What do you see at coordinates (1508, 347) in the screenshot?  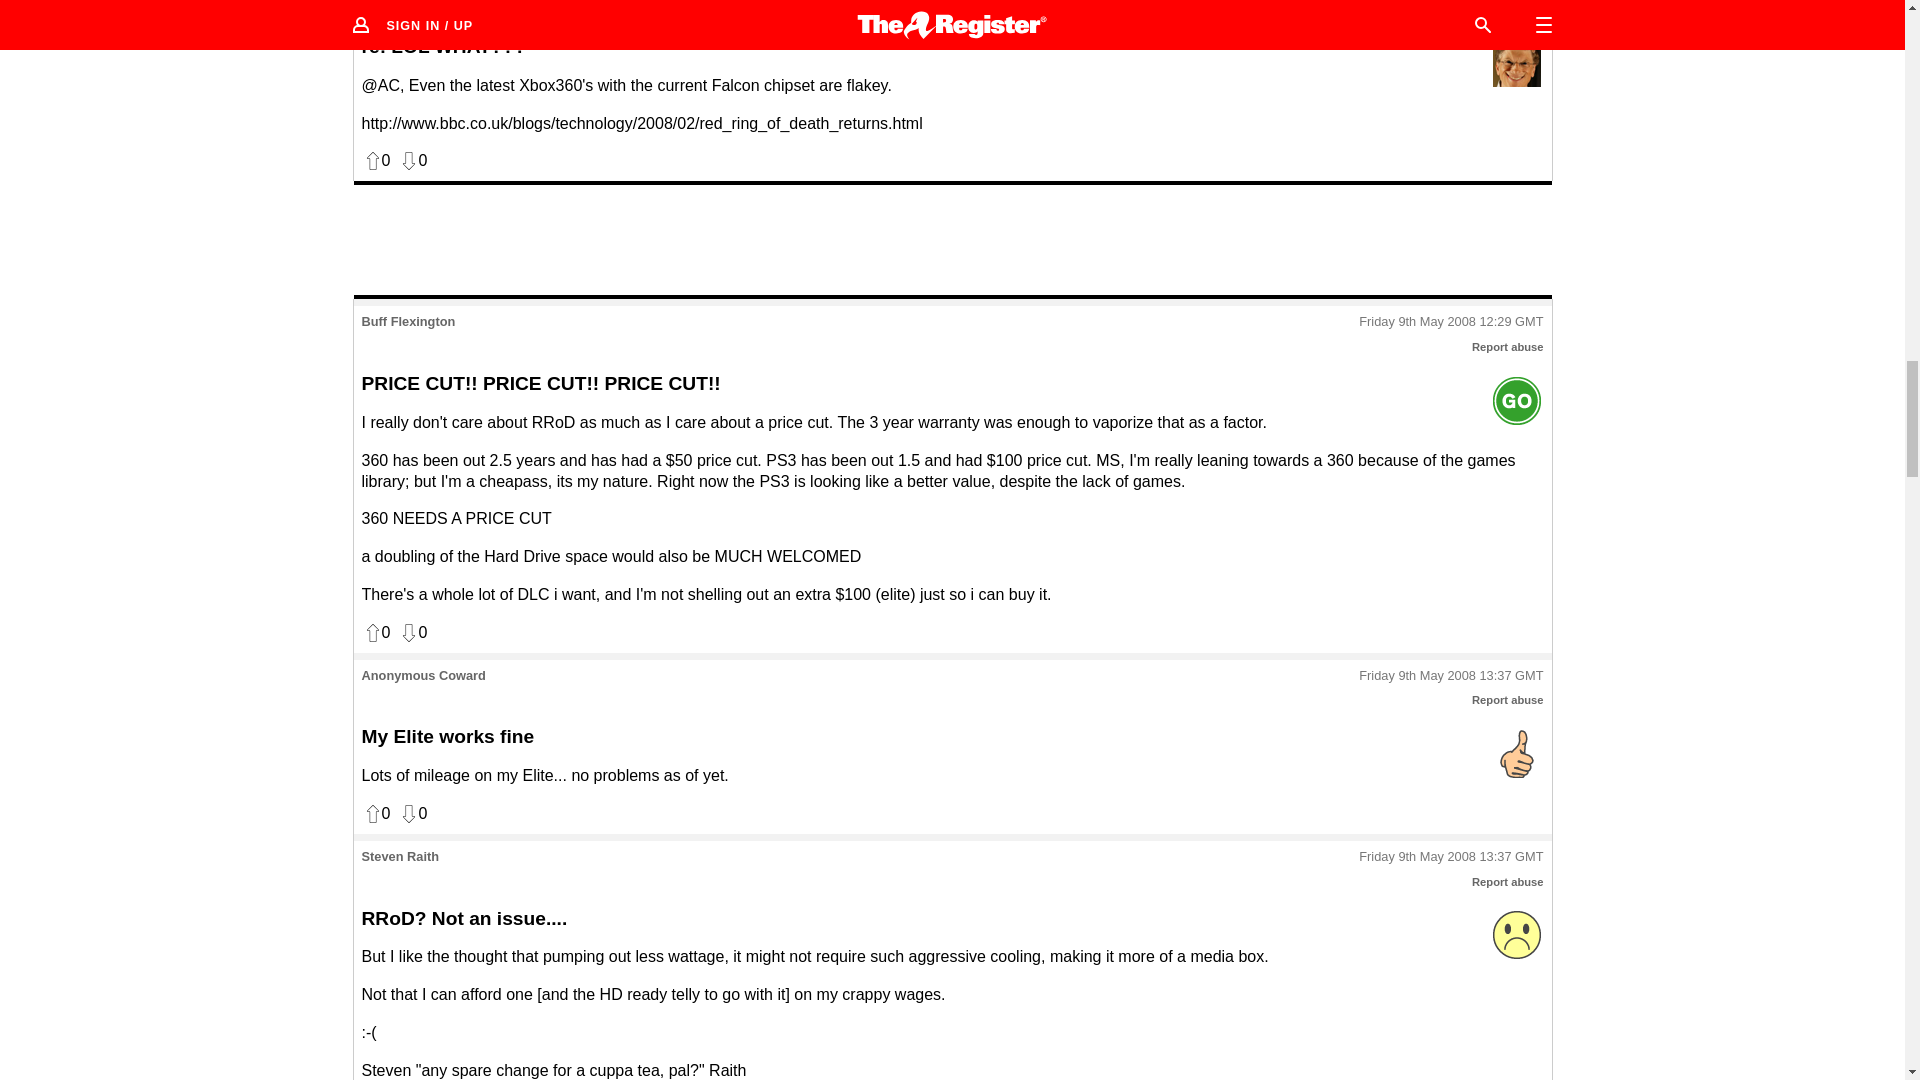 I see `Report abuse` at bounding box center [1508, 347].